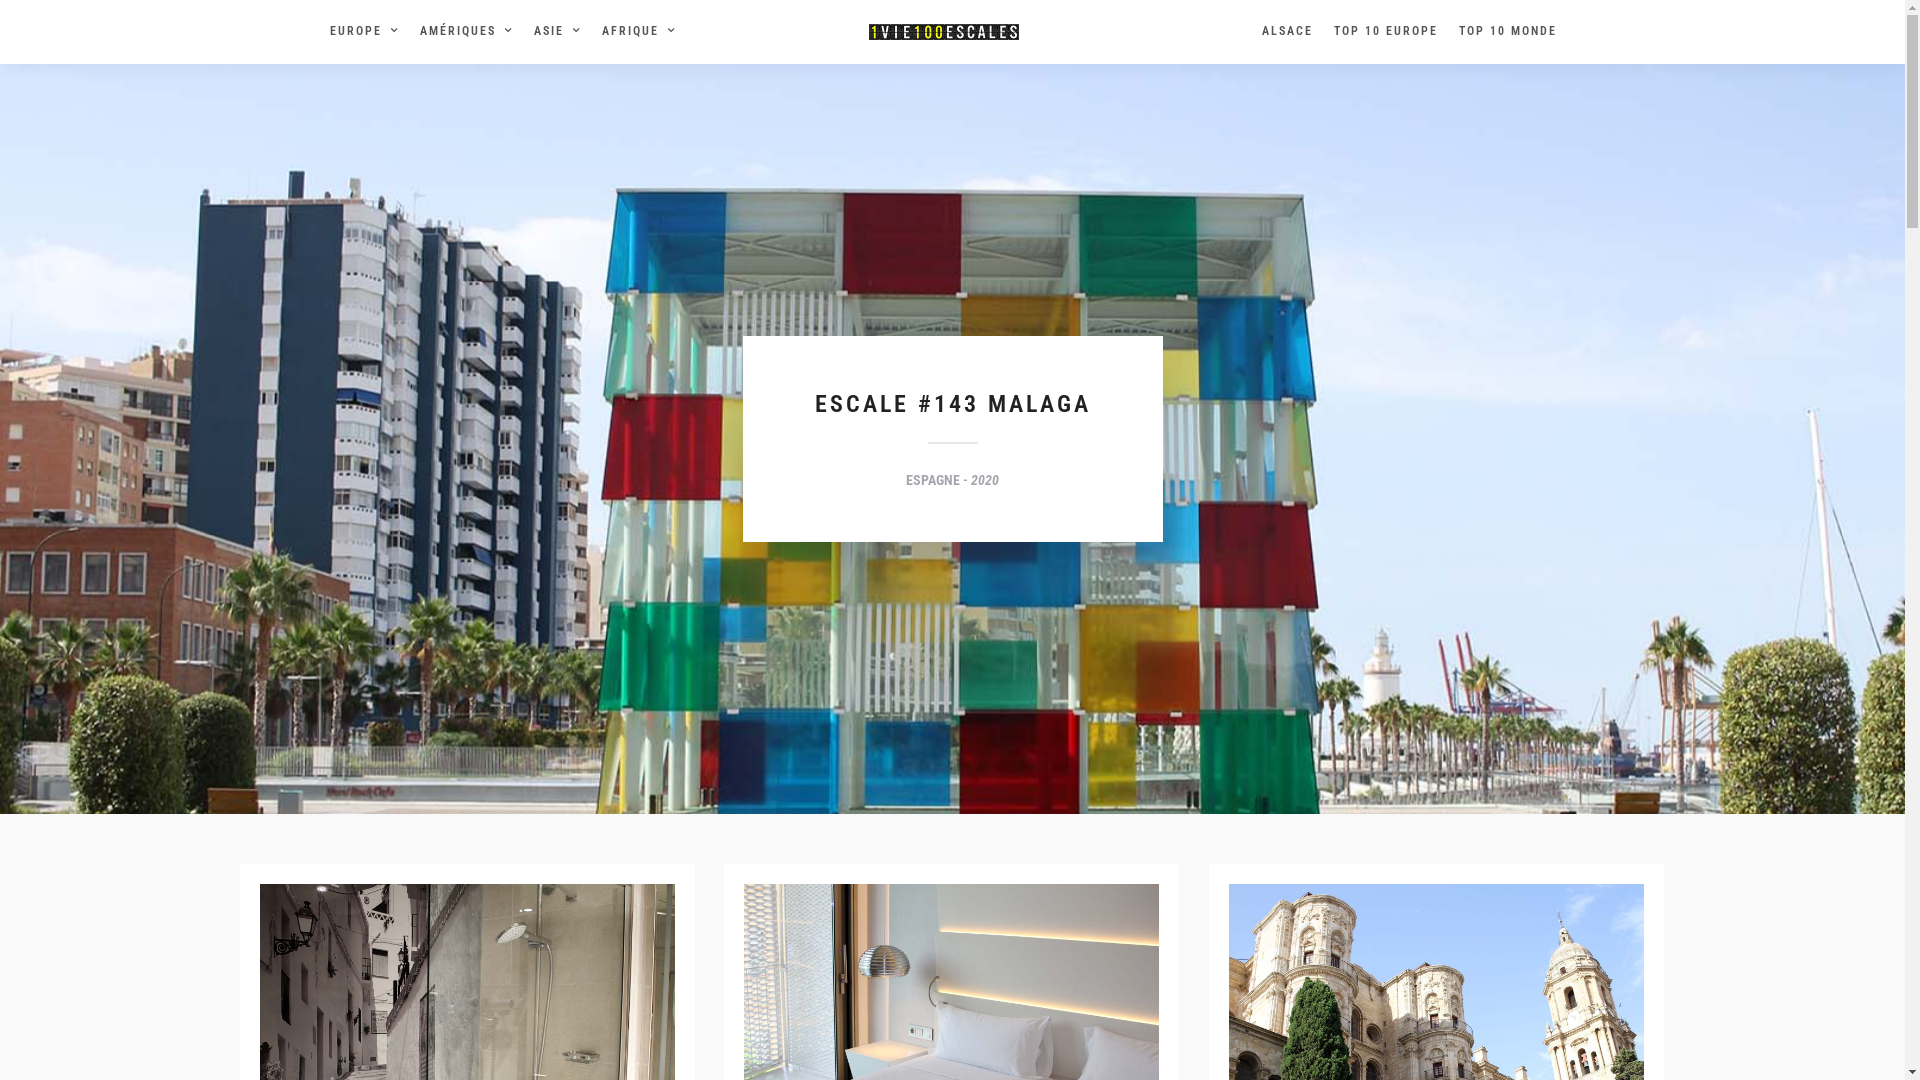 Image resolution: width=1920 pixels, height=1080 pixels. Describe the element at coordinates (1392, 32) in the screenshot. I see `TOP 10 EUROPE` at that location.